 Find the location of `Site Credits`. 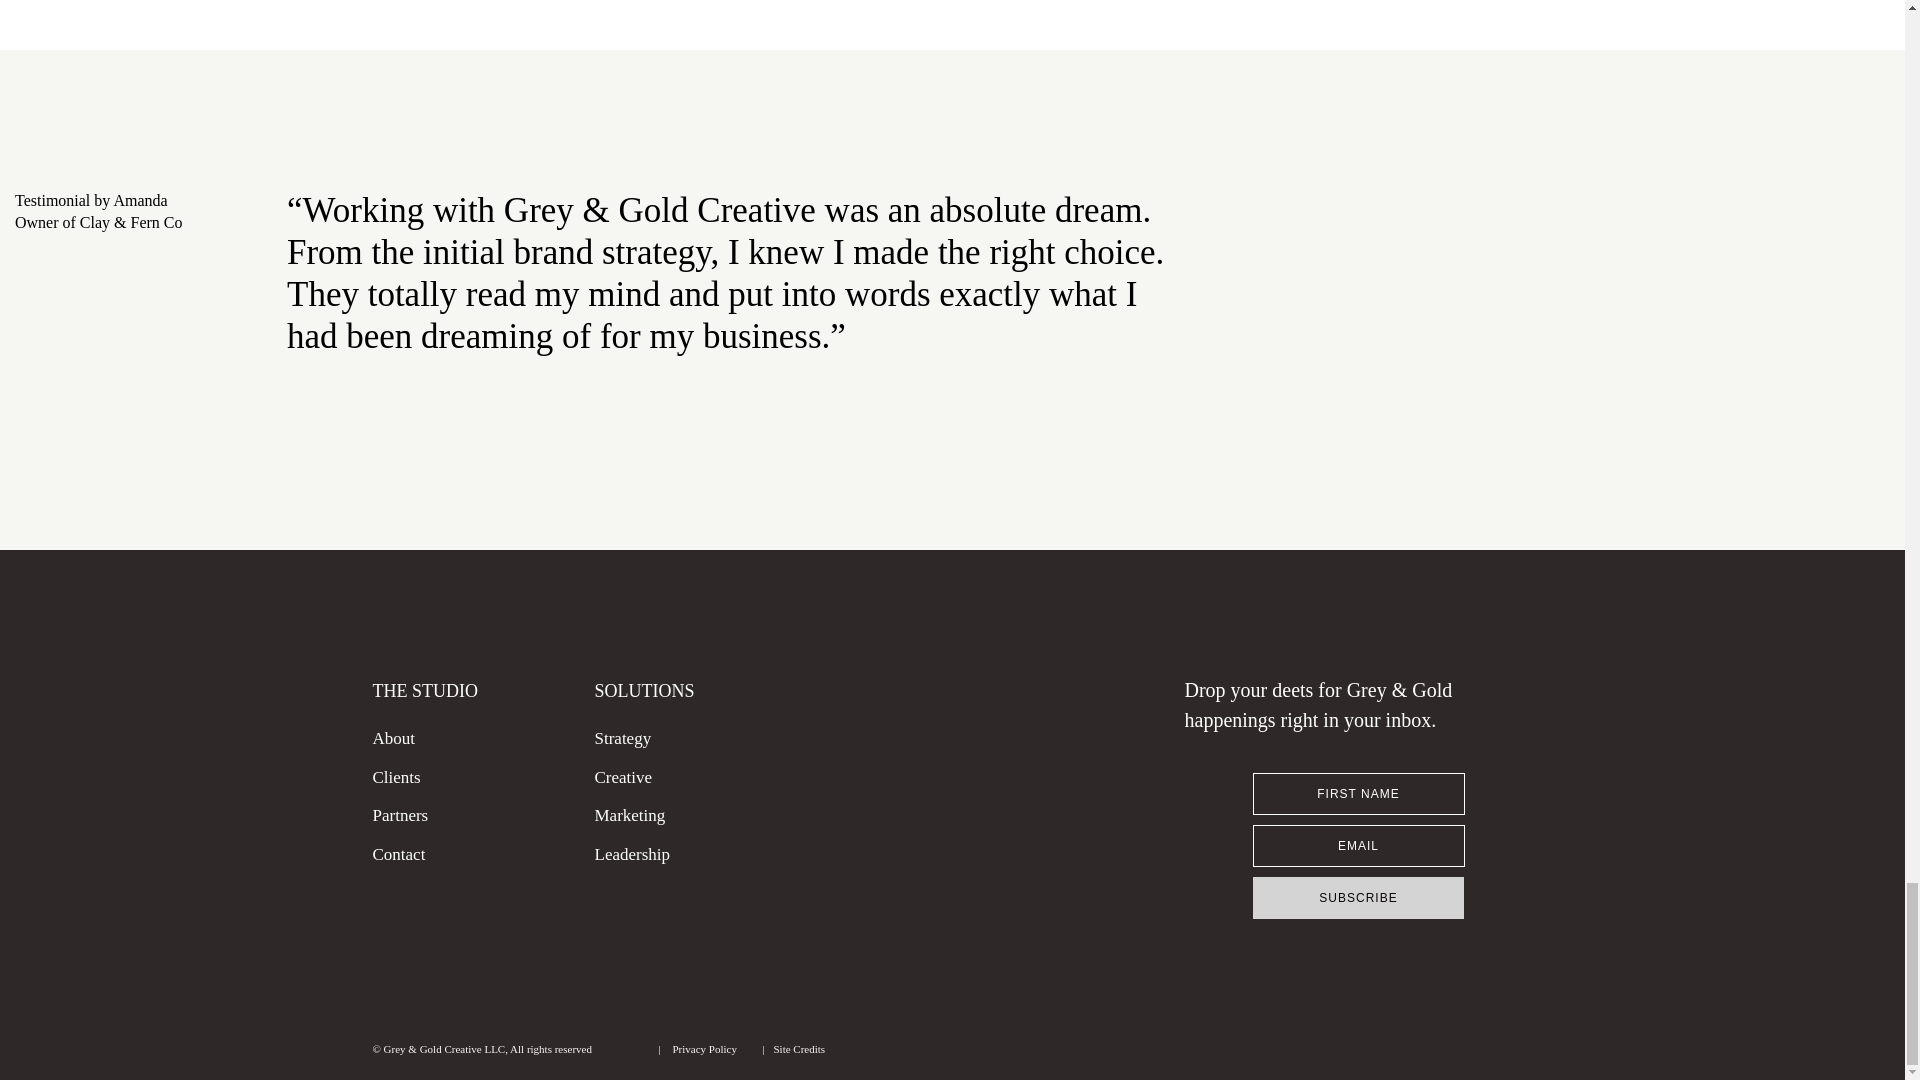

Site Credits is located at coordinates (816, 1051).